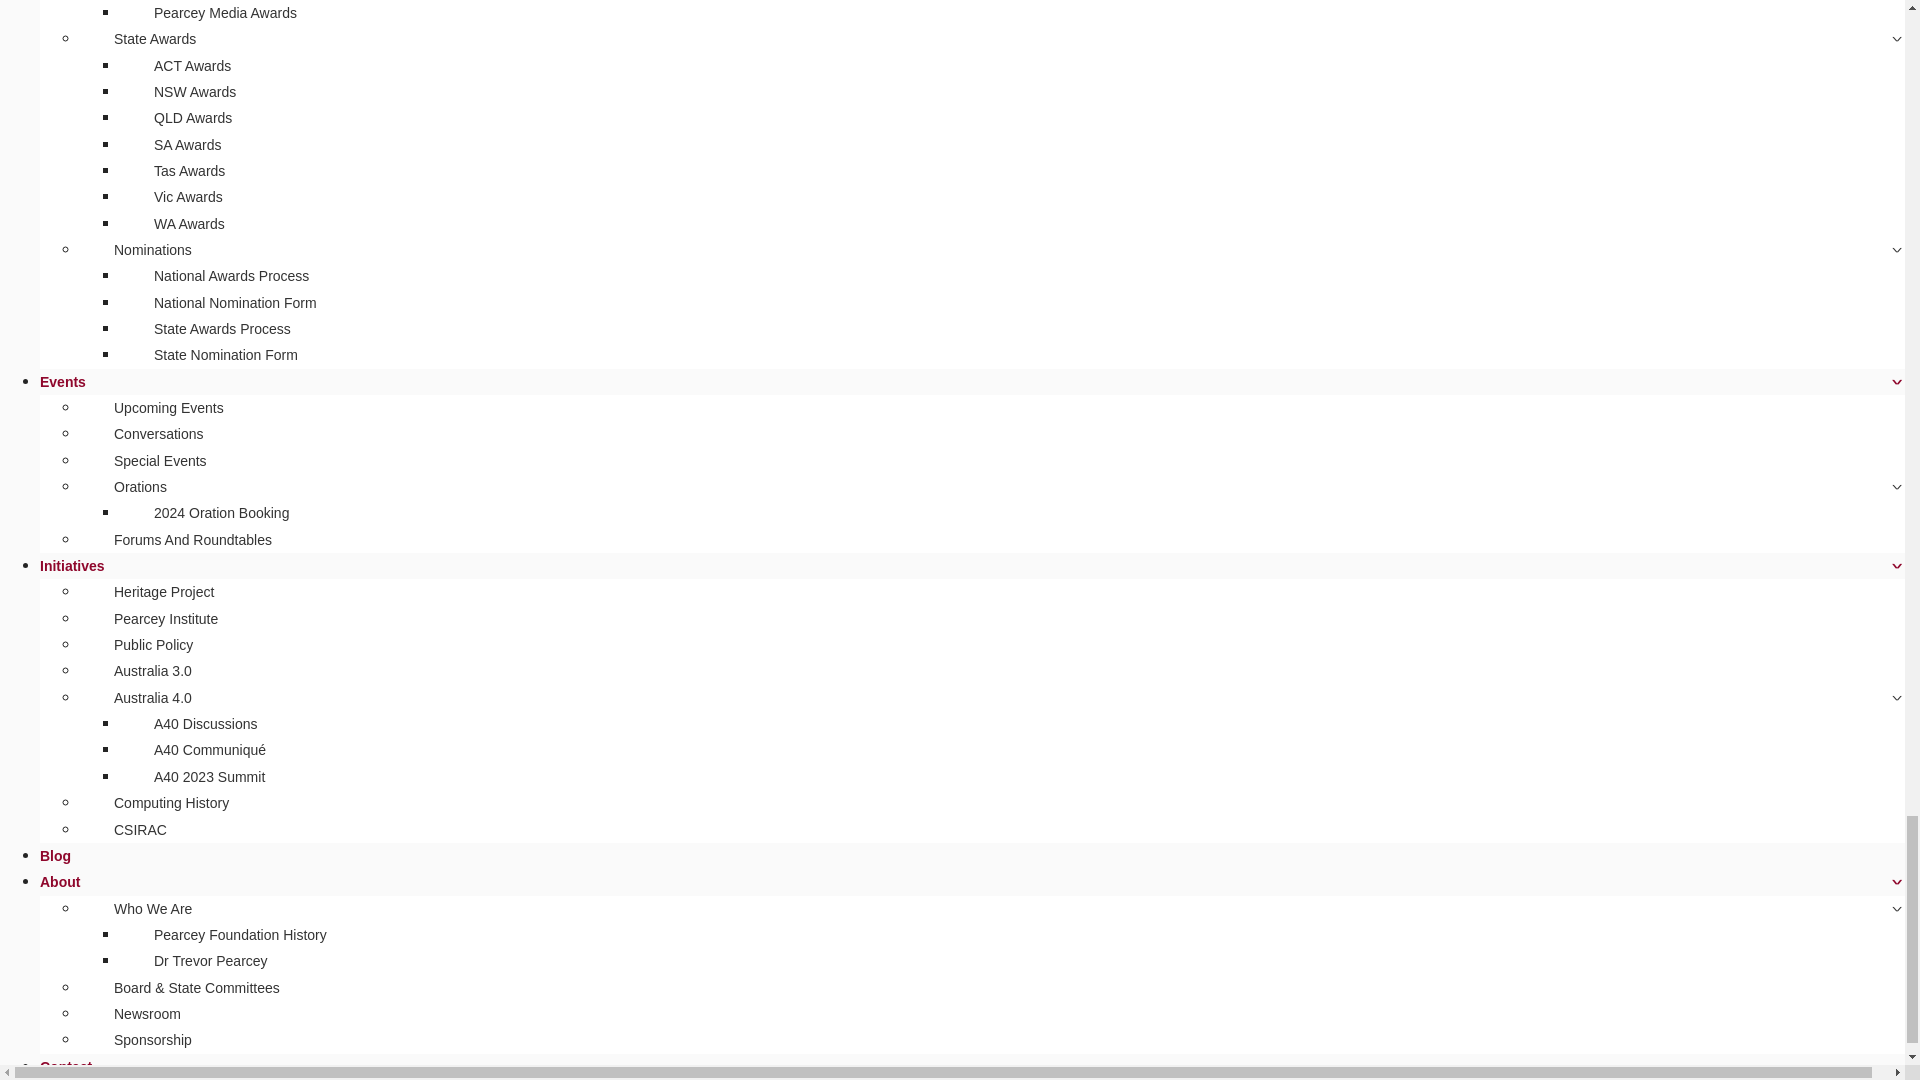  What do you see at coordinates (192, 540) in the screenshot?
I see `Forums And Roundtables` at bounding box center [192, 540].